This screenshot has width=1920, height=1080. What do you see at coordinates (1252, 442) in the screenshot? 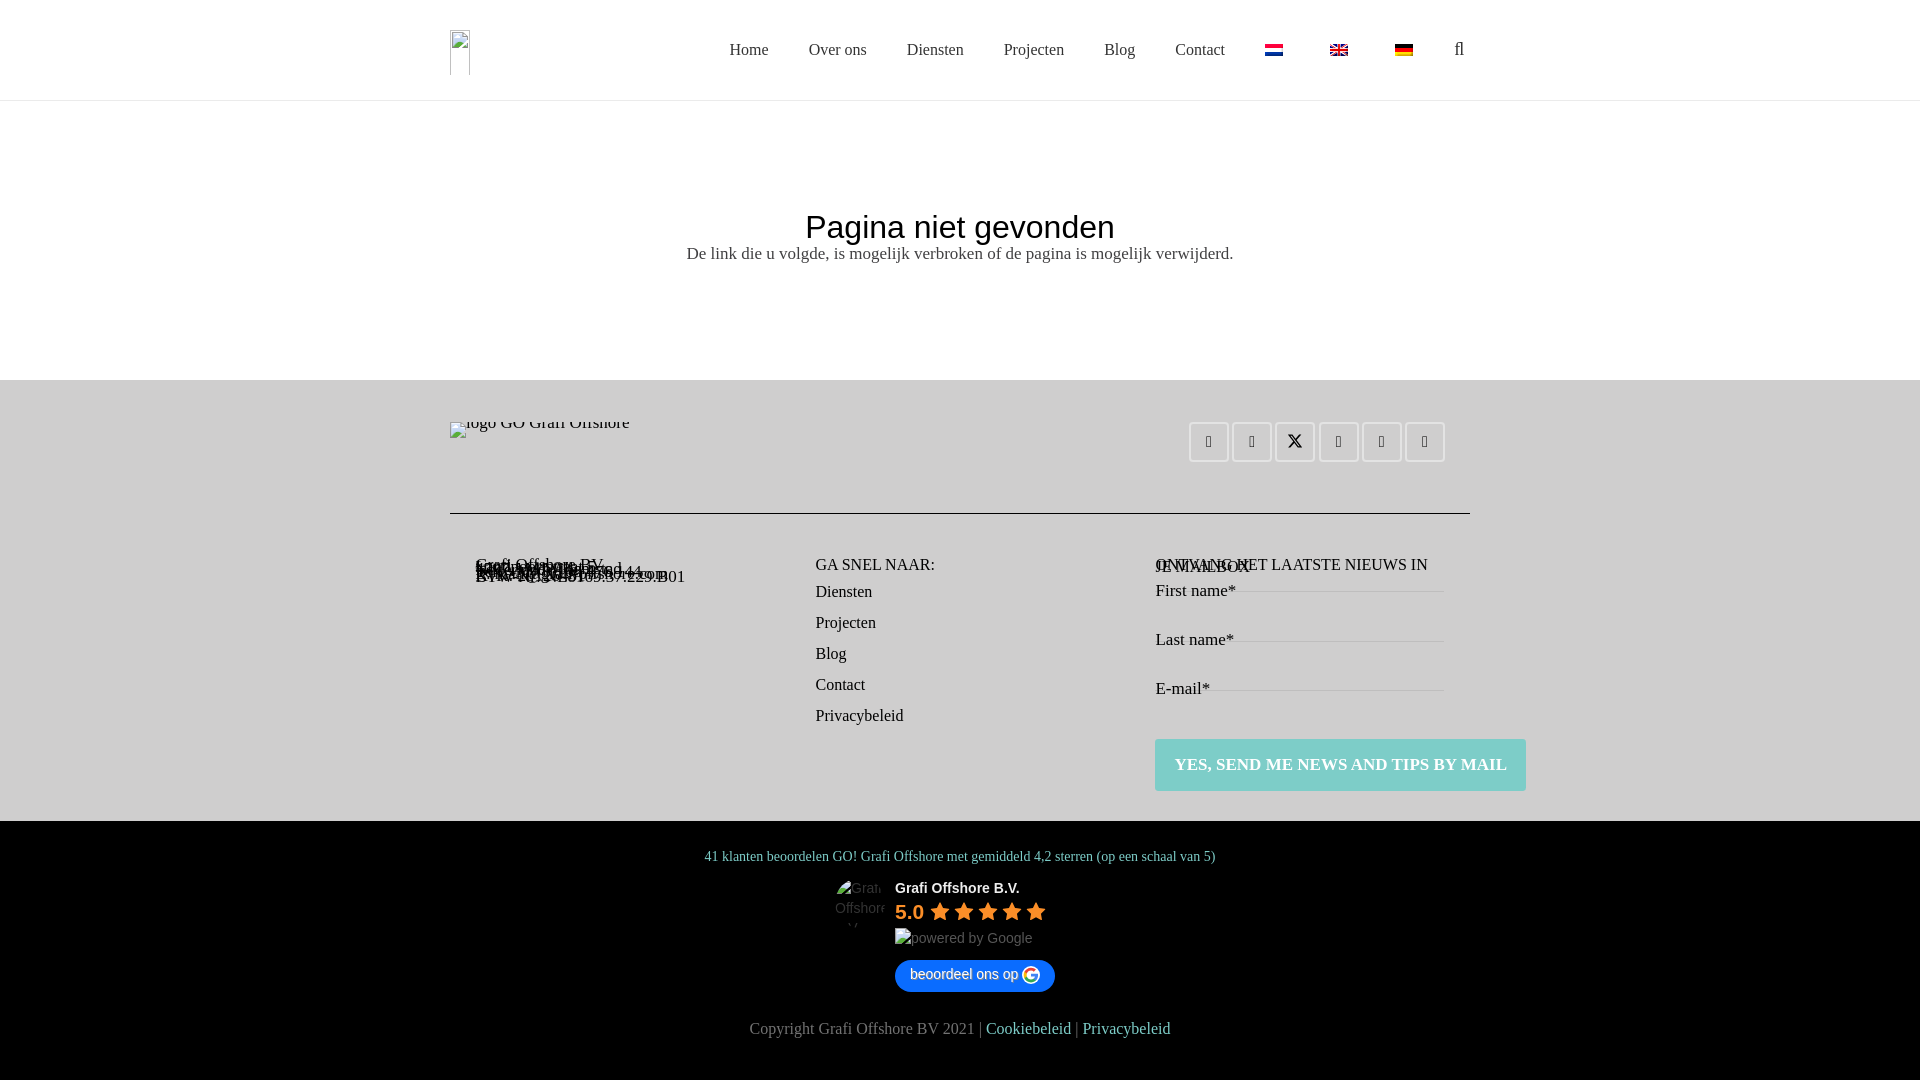
I see `Facebook` at bounding box center [1252, 442].